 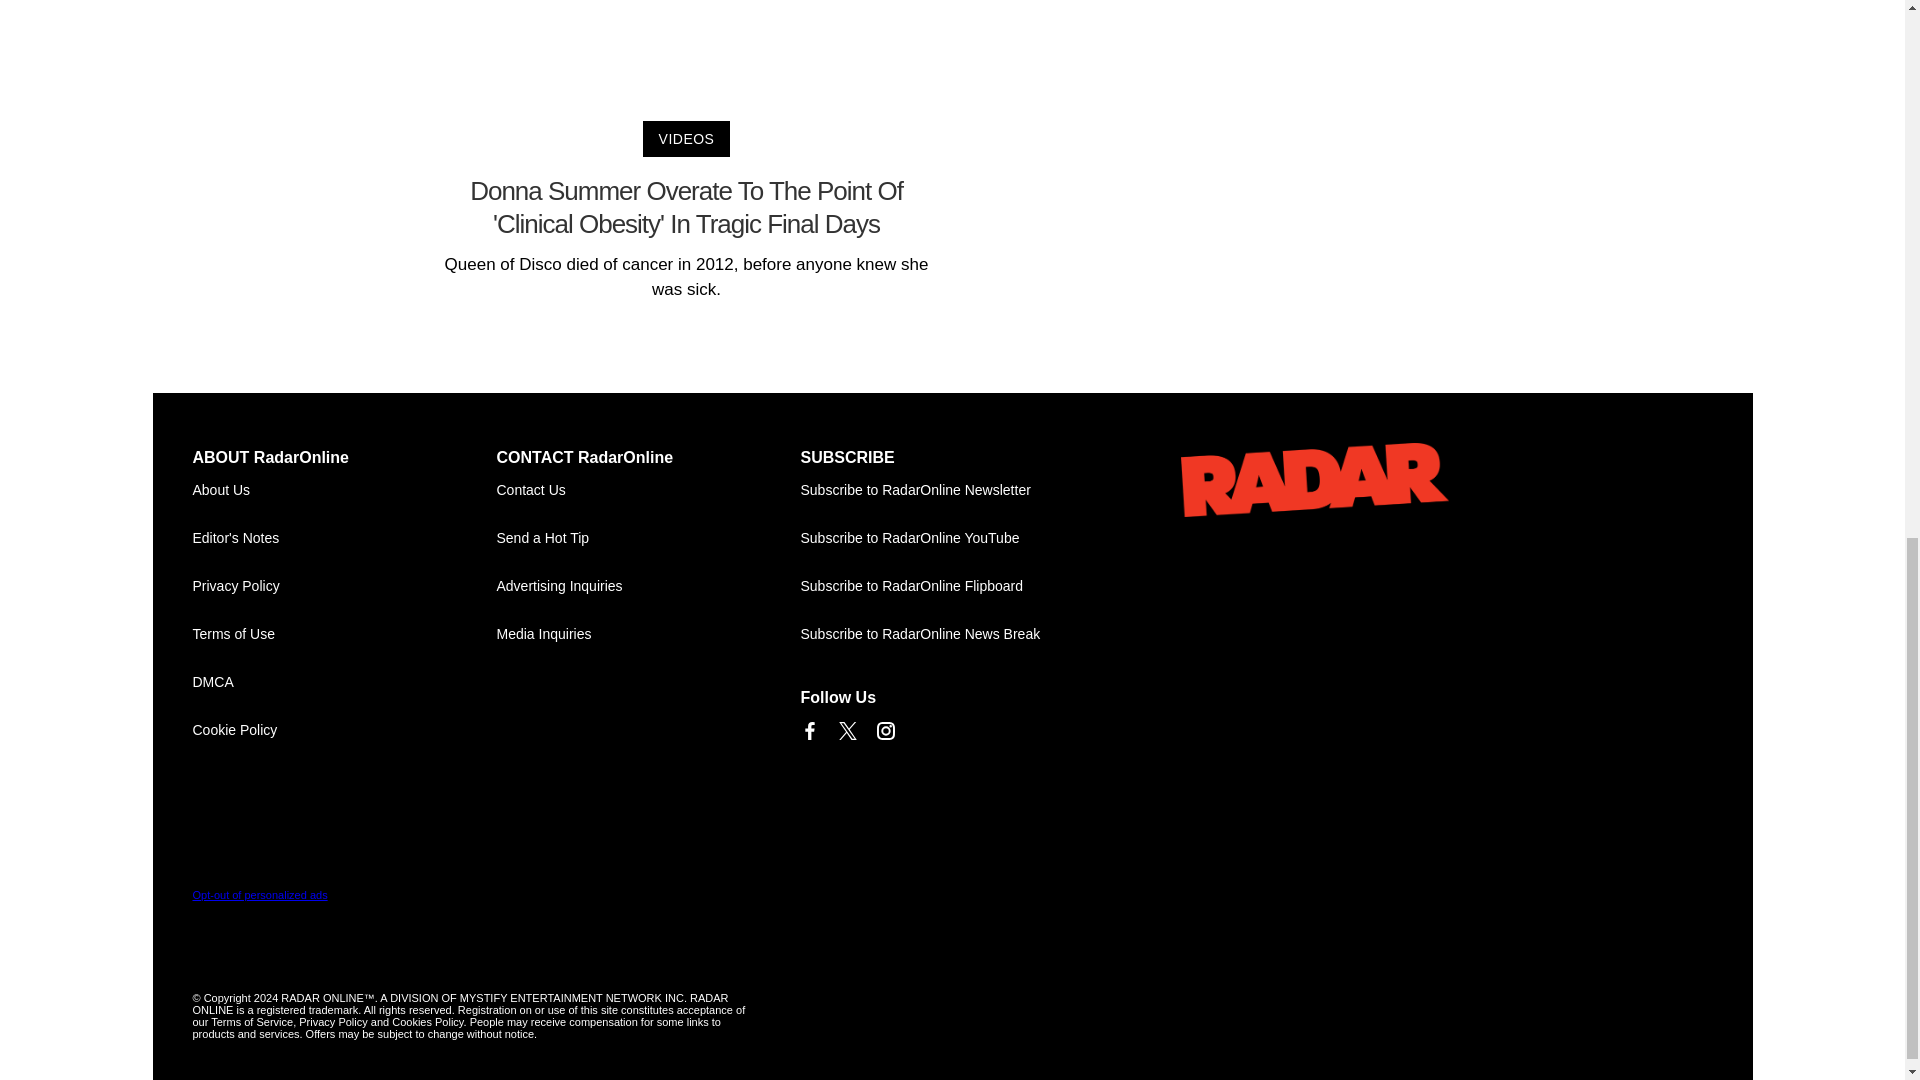 What do you see at coordinates (259, 894) in the screenshot?
I see `Opt-out of personalized ads` at bounding box center [259, 894].